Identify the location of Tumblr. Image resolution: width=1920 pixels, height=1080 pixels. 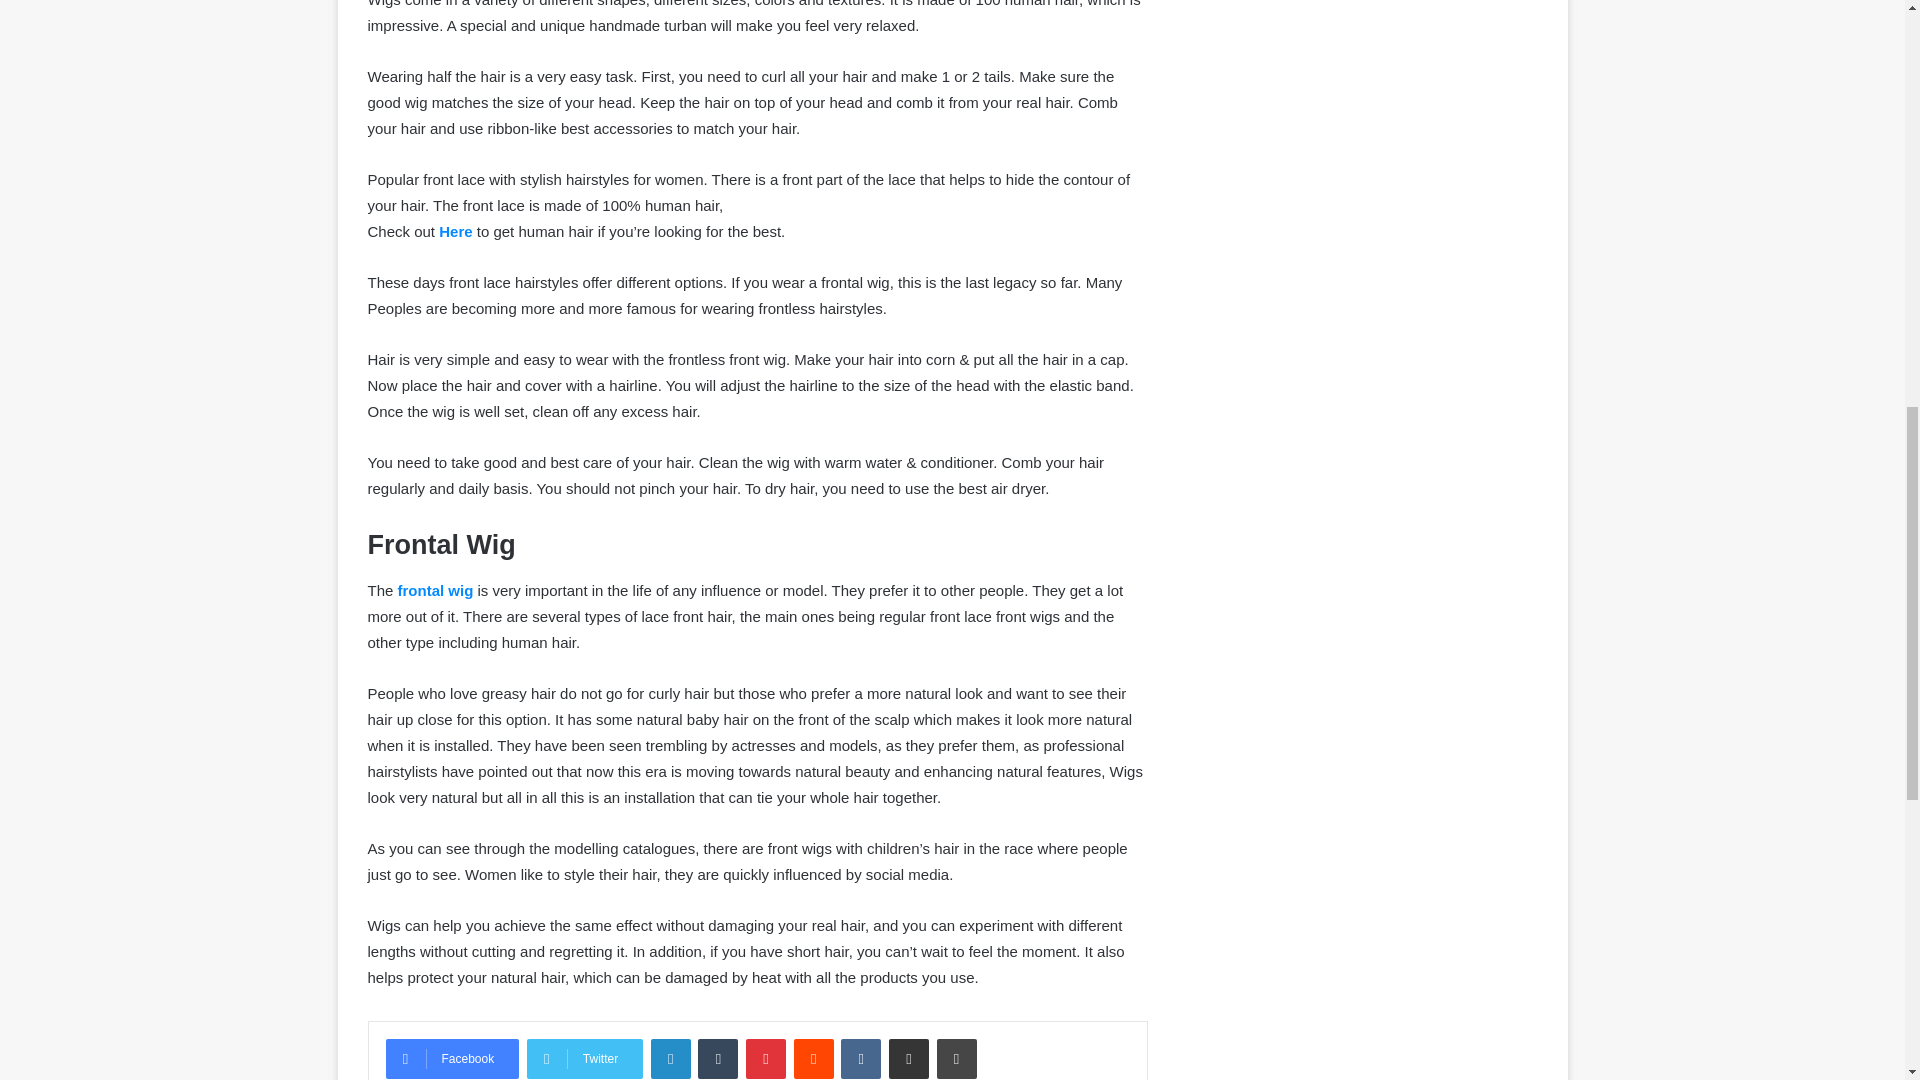
(718, 1058).